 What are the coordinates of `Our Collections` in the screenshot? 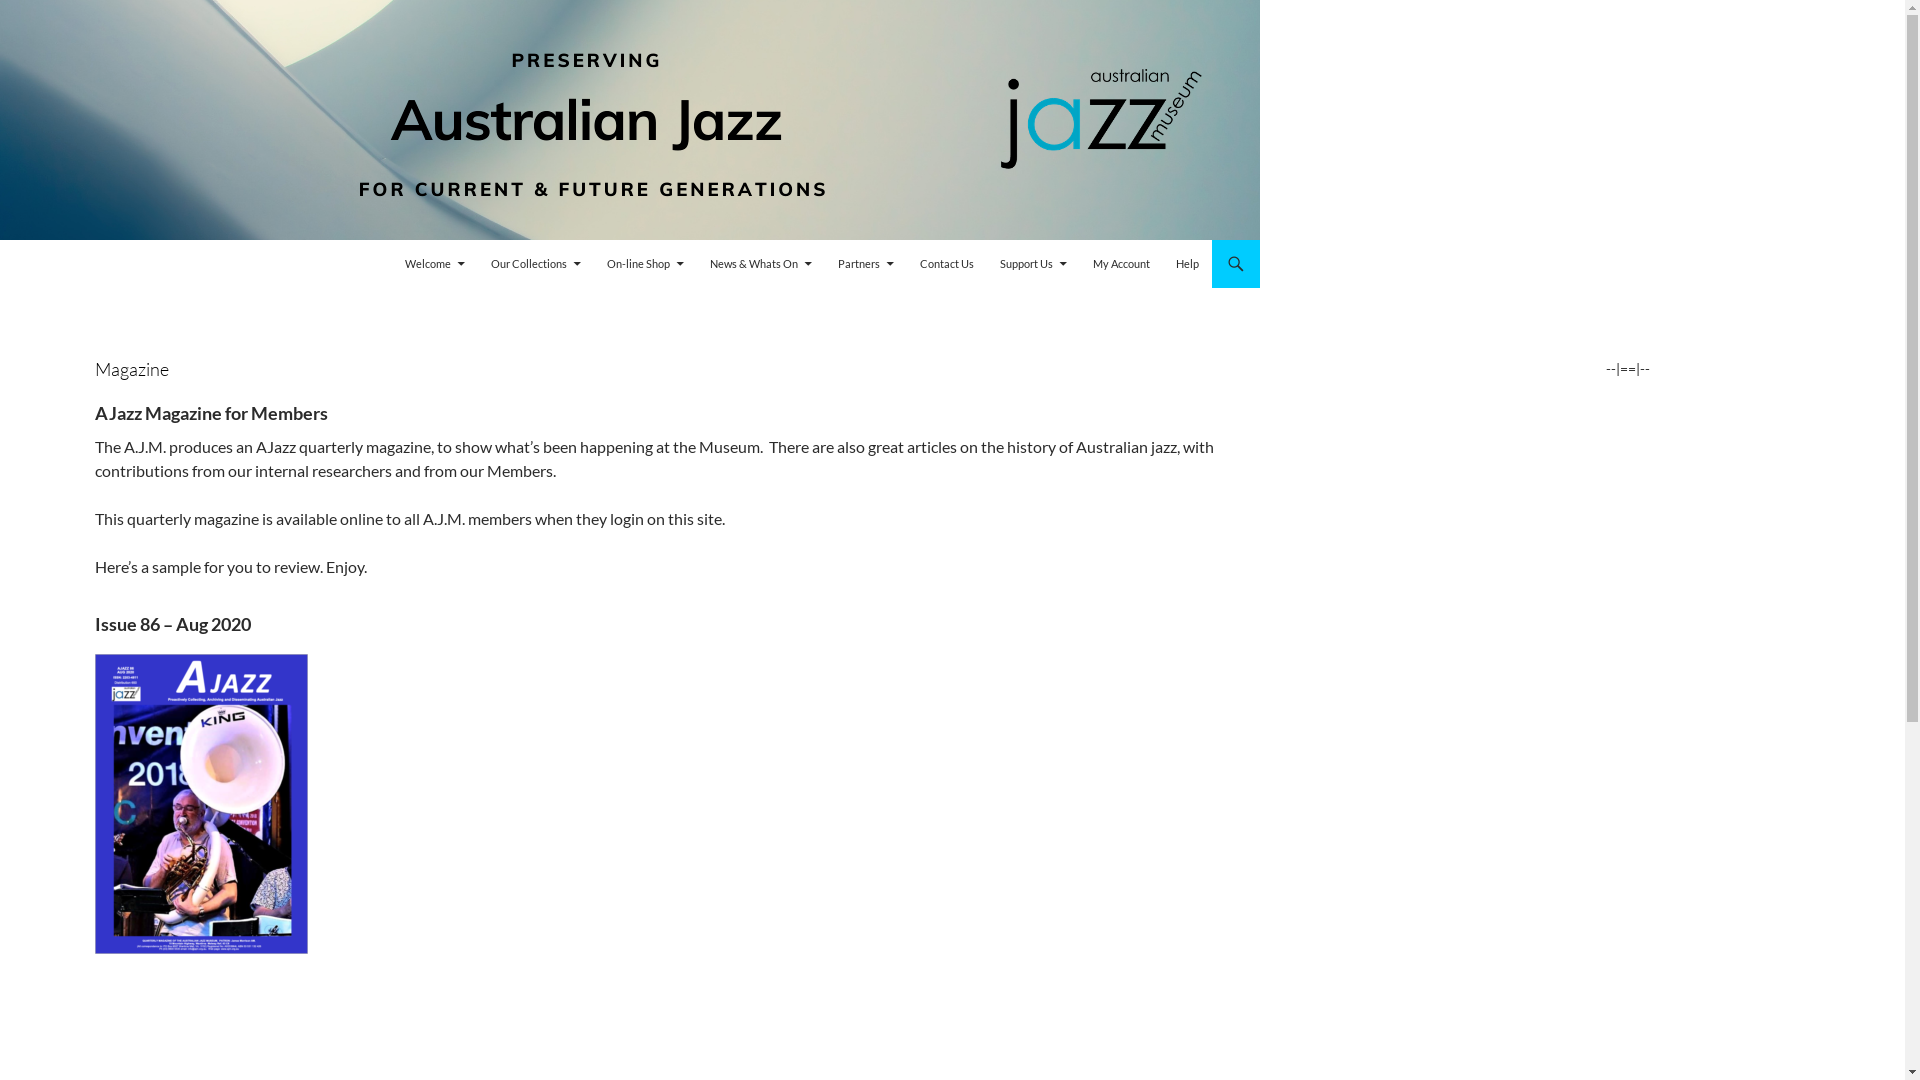 It's located at (536, 264).